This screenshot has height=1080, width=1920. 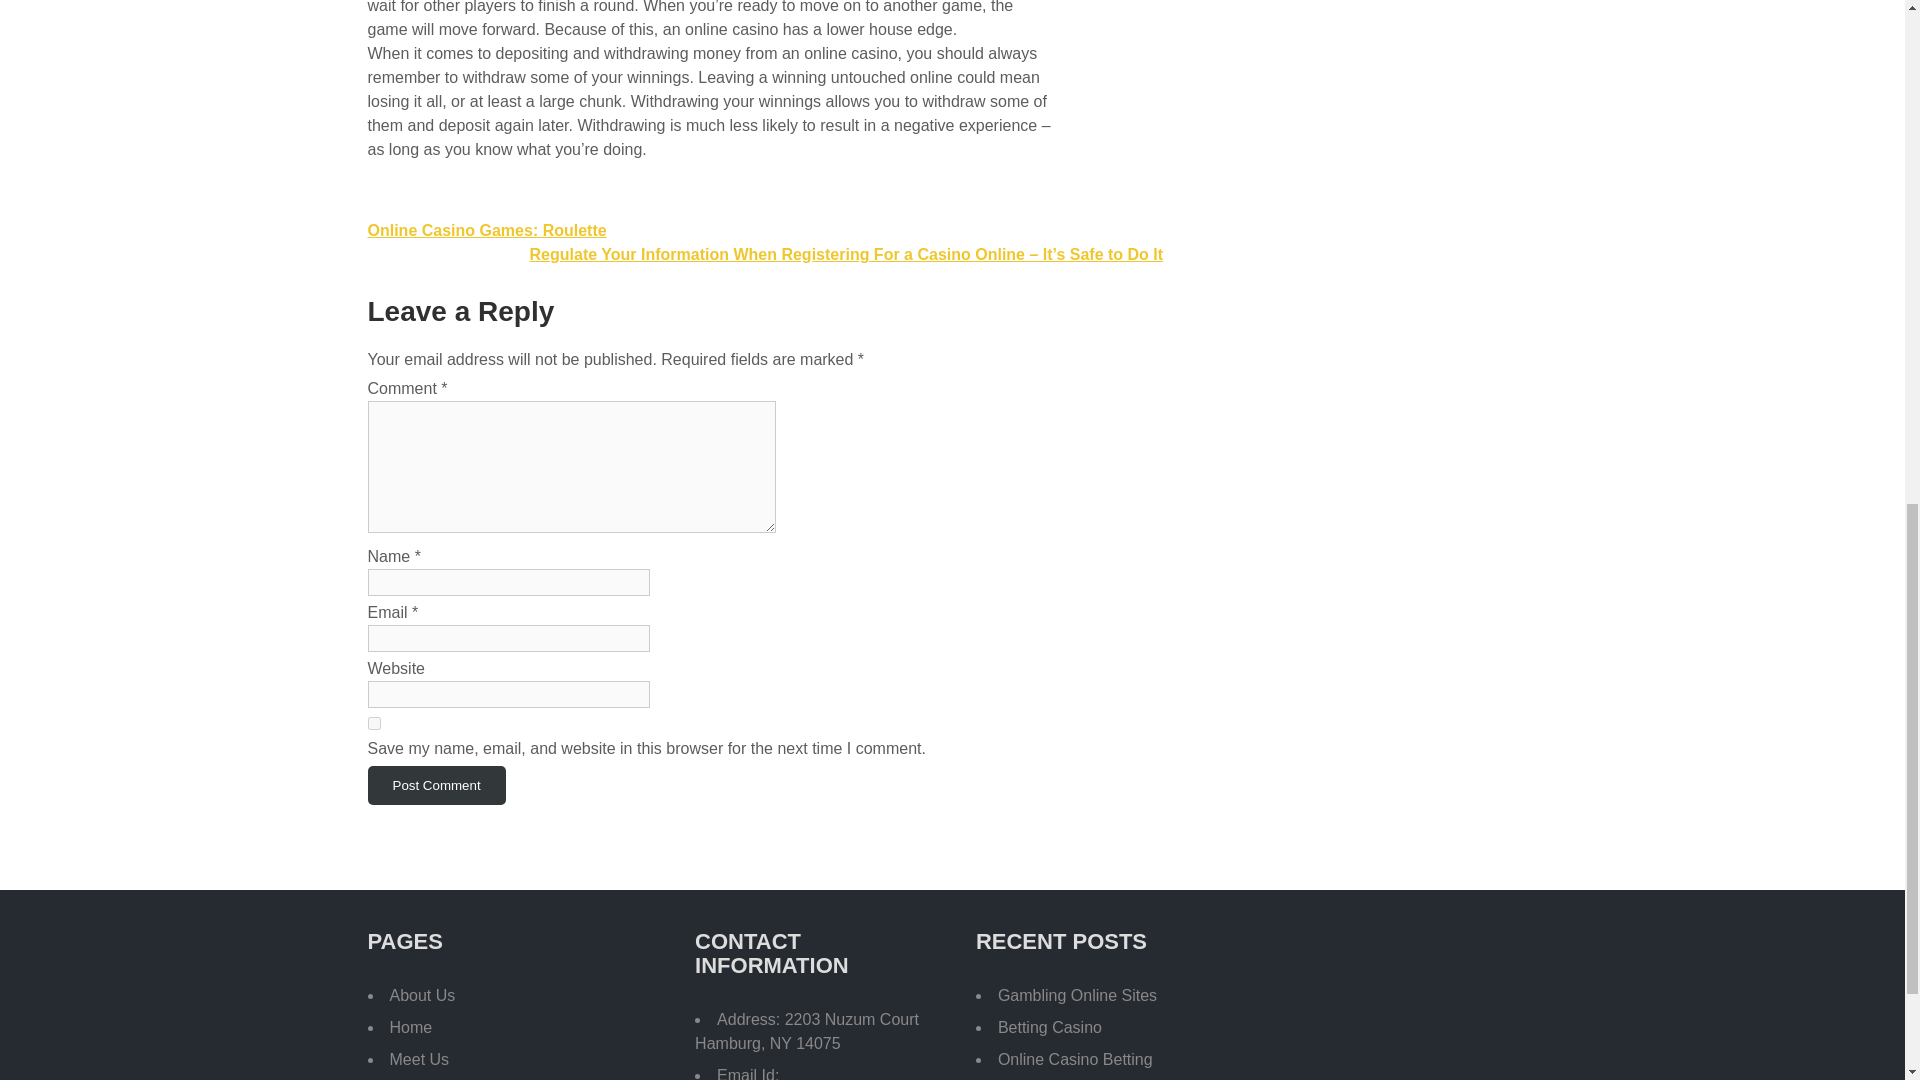 I want to click on Online Casino Betting, so click(x=1076, y=1059).